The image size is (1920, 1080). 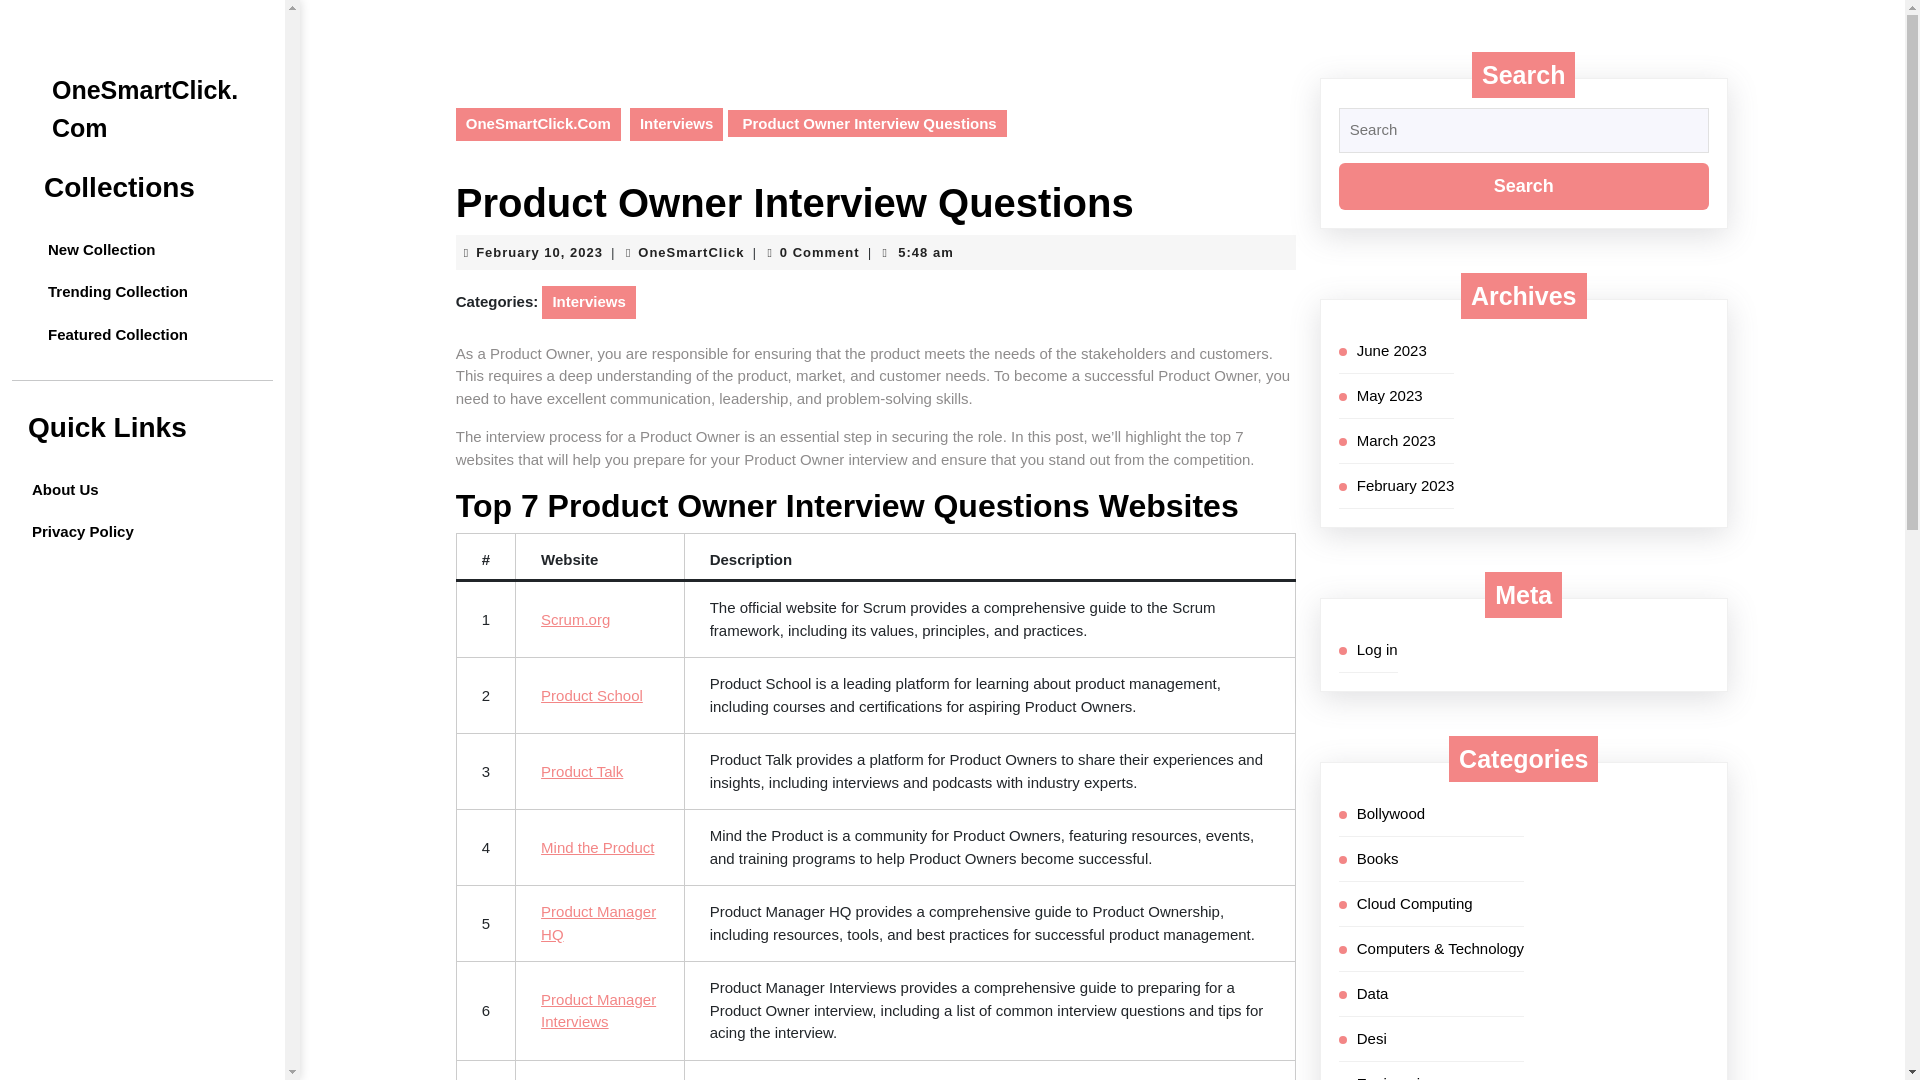 I want to click on Cloud Computing, so click(x=1414, y=902).